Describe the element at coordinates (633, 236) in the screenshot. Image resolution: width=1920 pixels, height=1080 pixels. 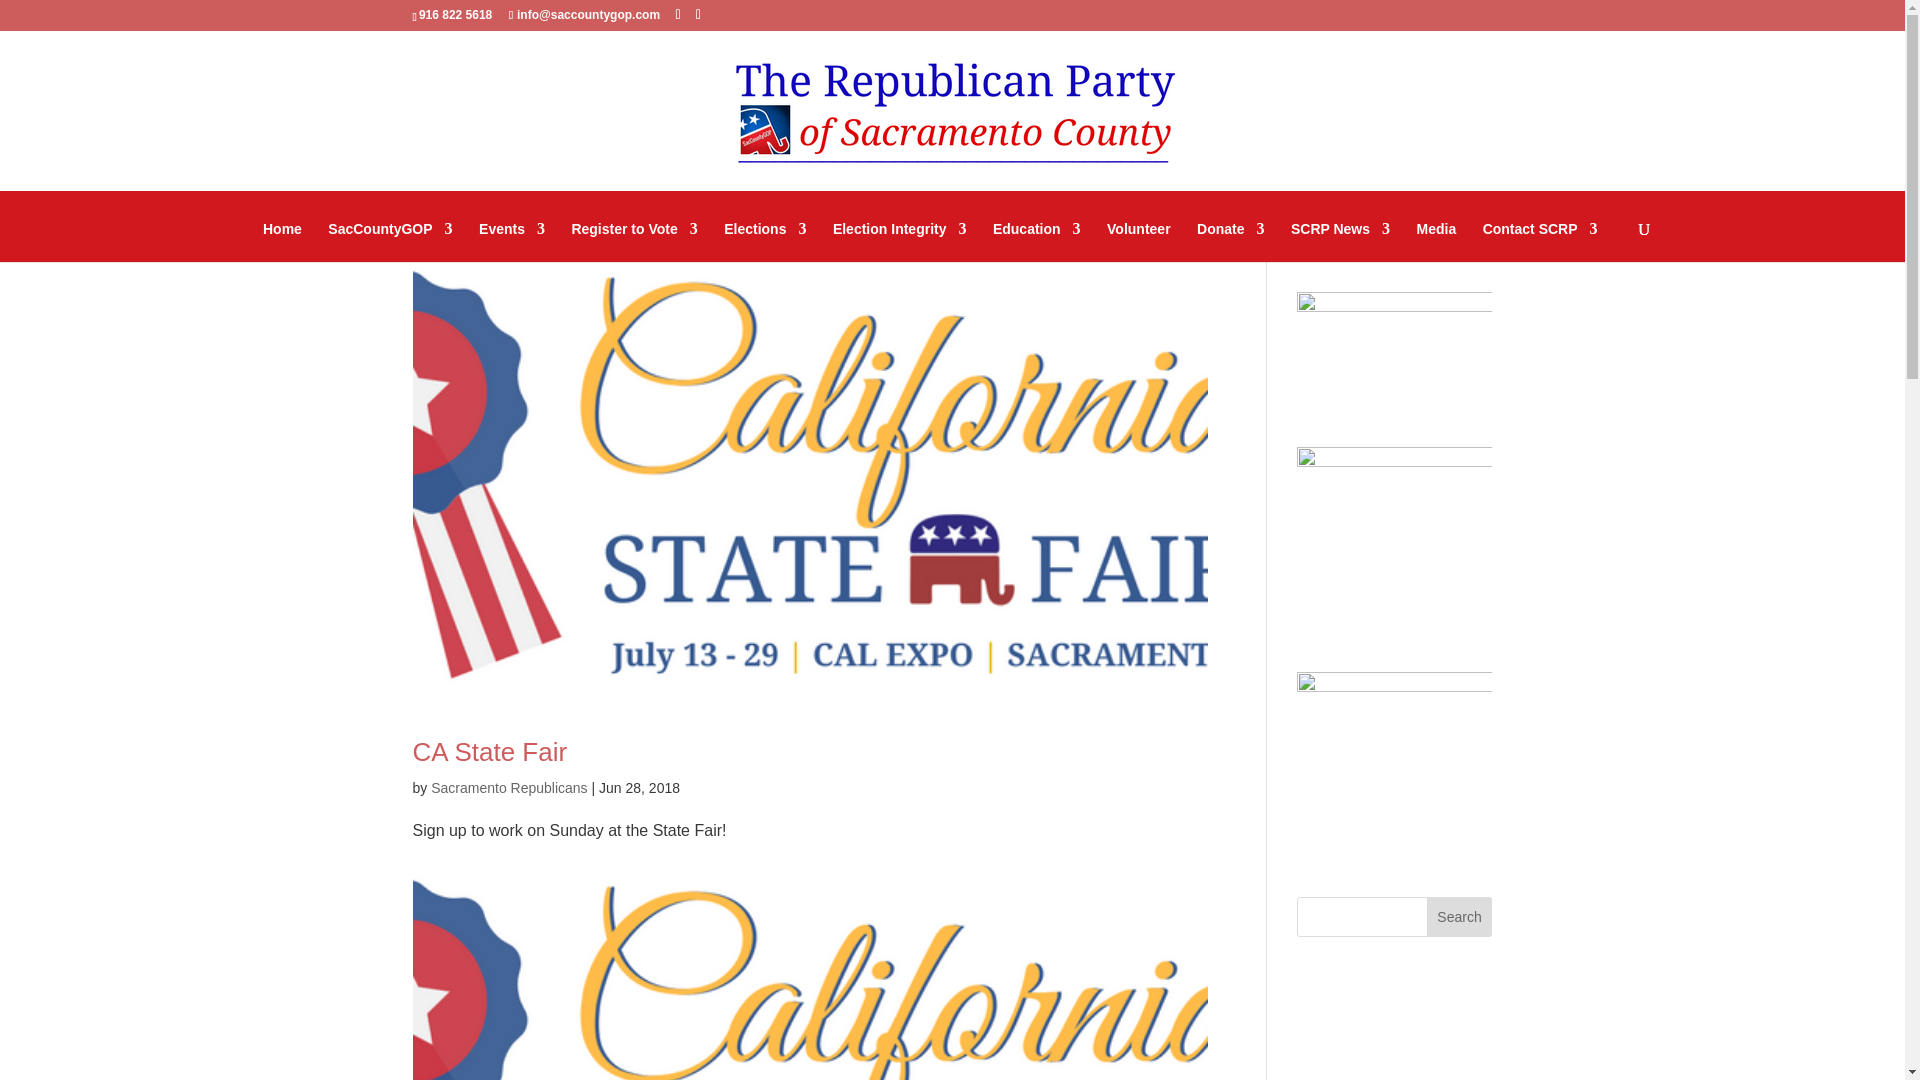
I see `Register to Vote` at that location.